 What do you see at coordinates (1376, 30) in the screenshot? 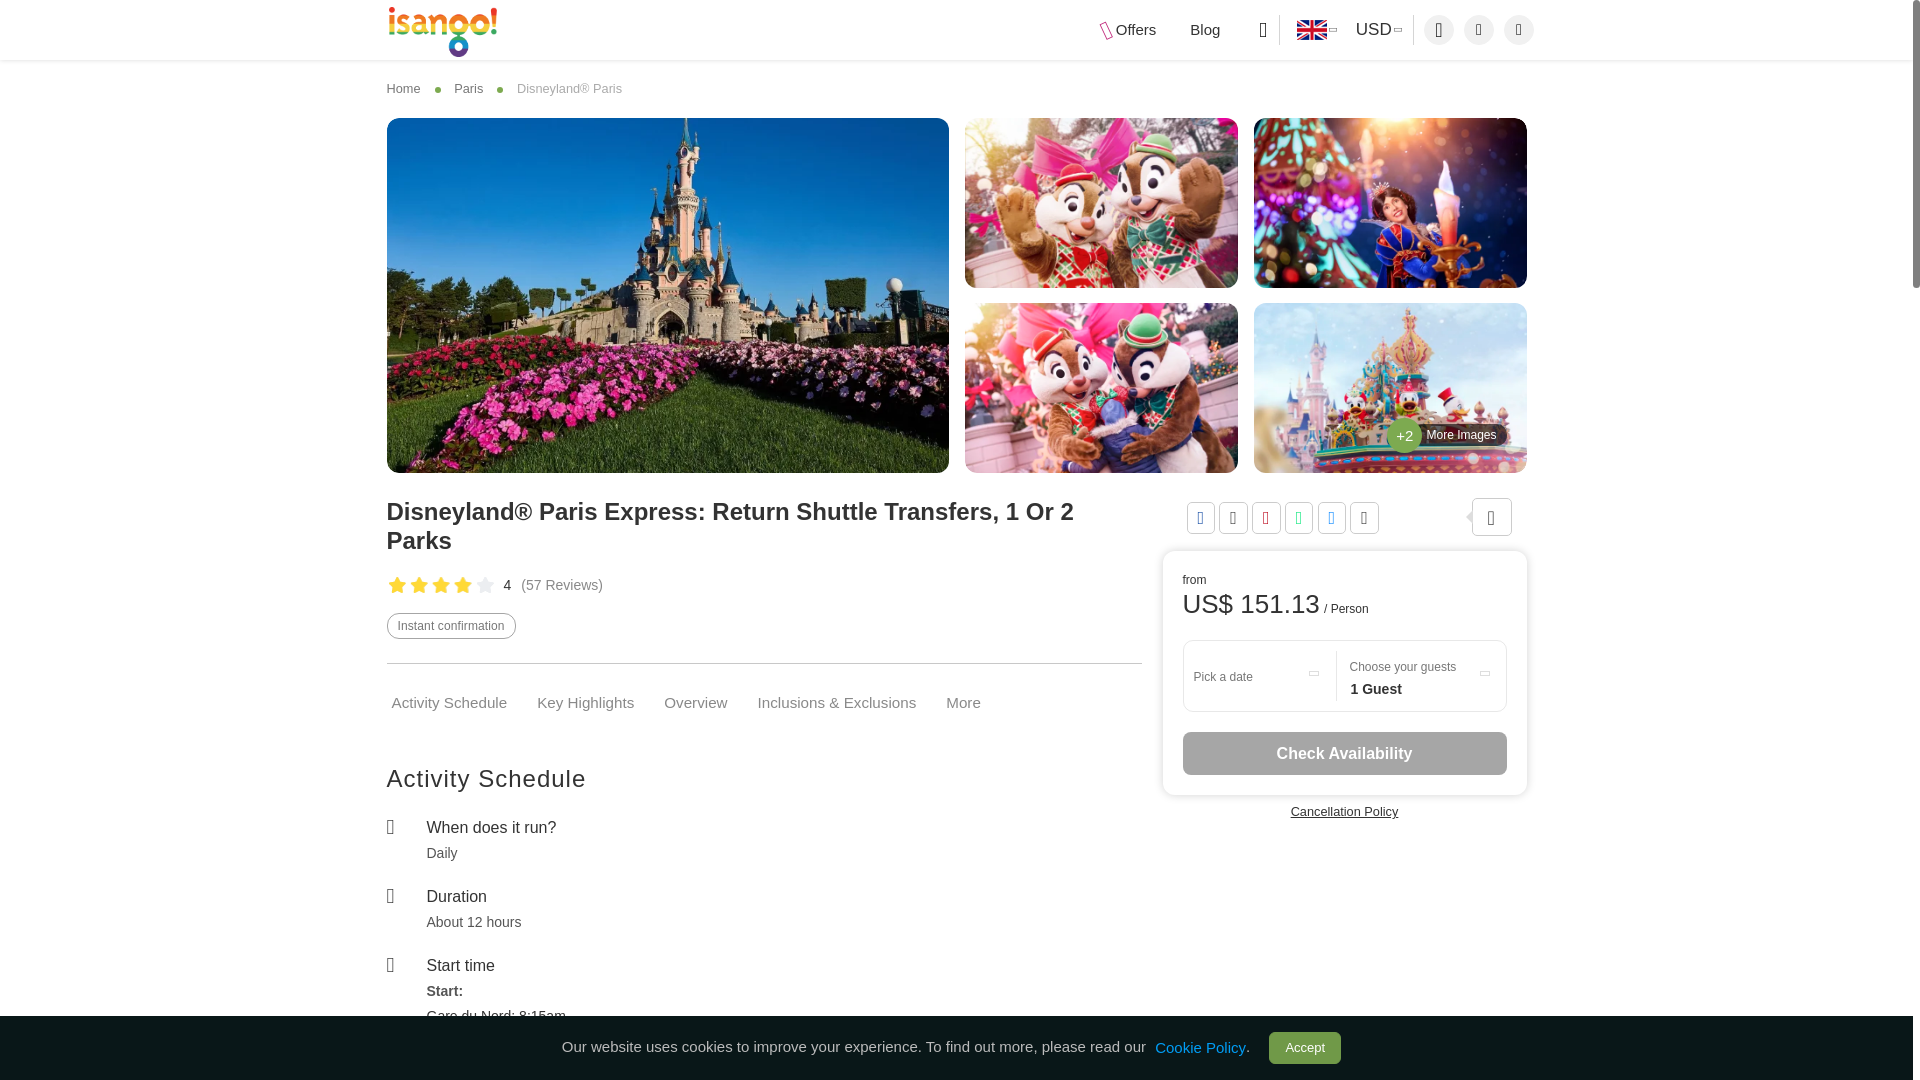
I see `USD` at bounding box center [1376, 30].